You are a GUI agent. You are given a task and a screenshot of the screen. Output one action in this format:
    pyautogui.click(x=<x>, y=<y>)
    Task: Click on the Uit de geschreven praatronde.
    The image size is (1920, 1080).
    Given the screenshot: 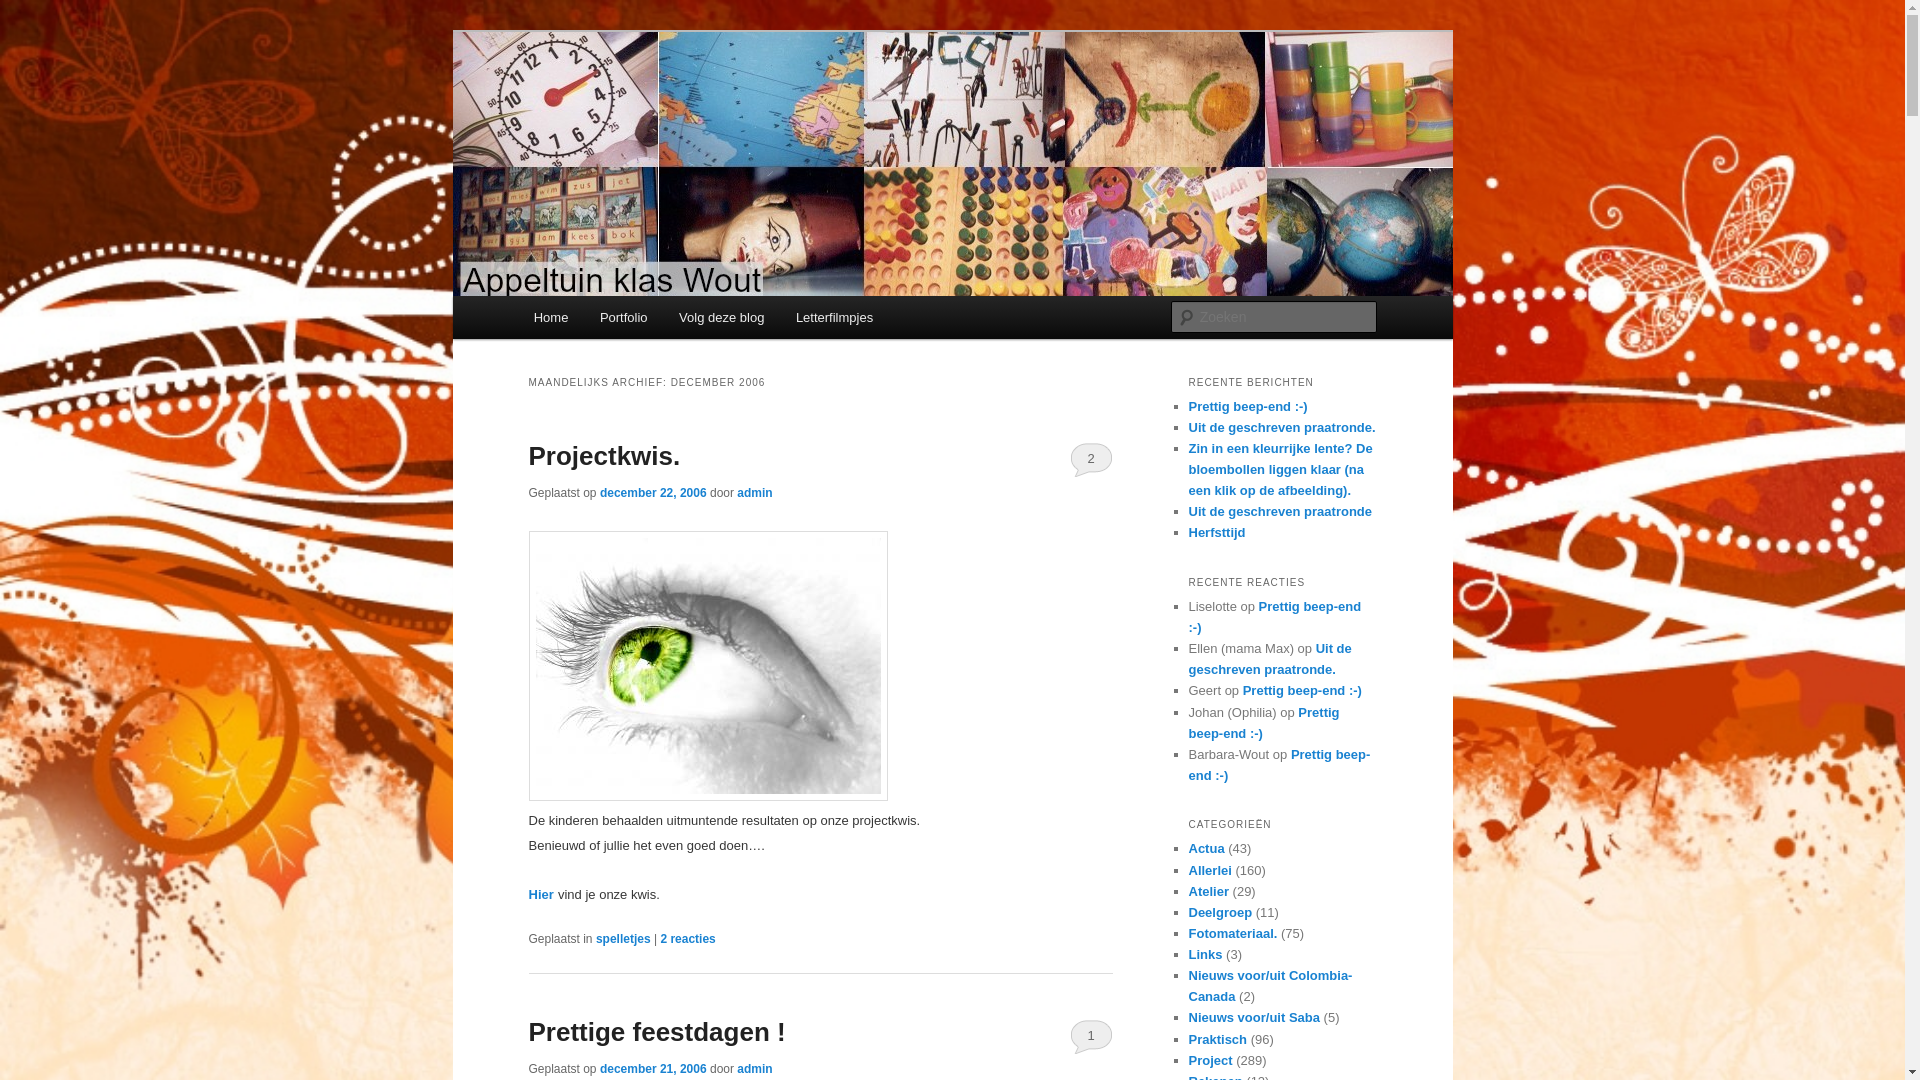 What is the action you would take?
    pyautogui.click(x=1282, y=428)
    